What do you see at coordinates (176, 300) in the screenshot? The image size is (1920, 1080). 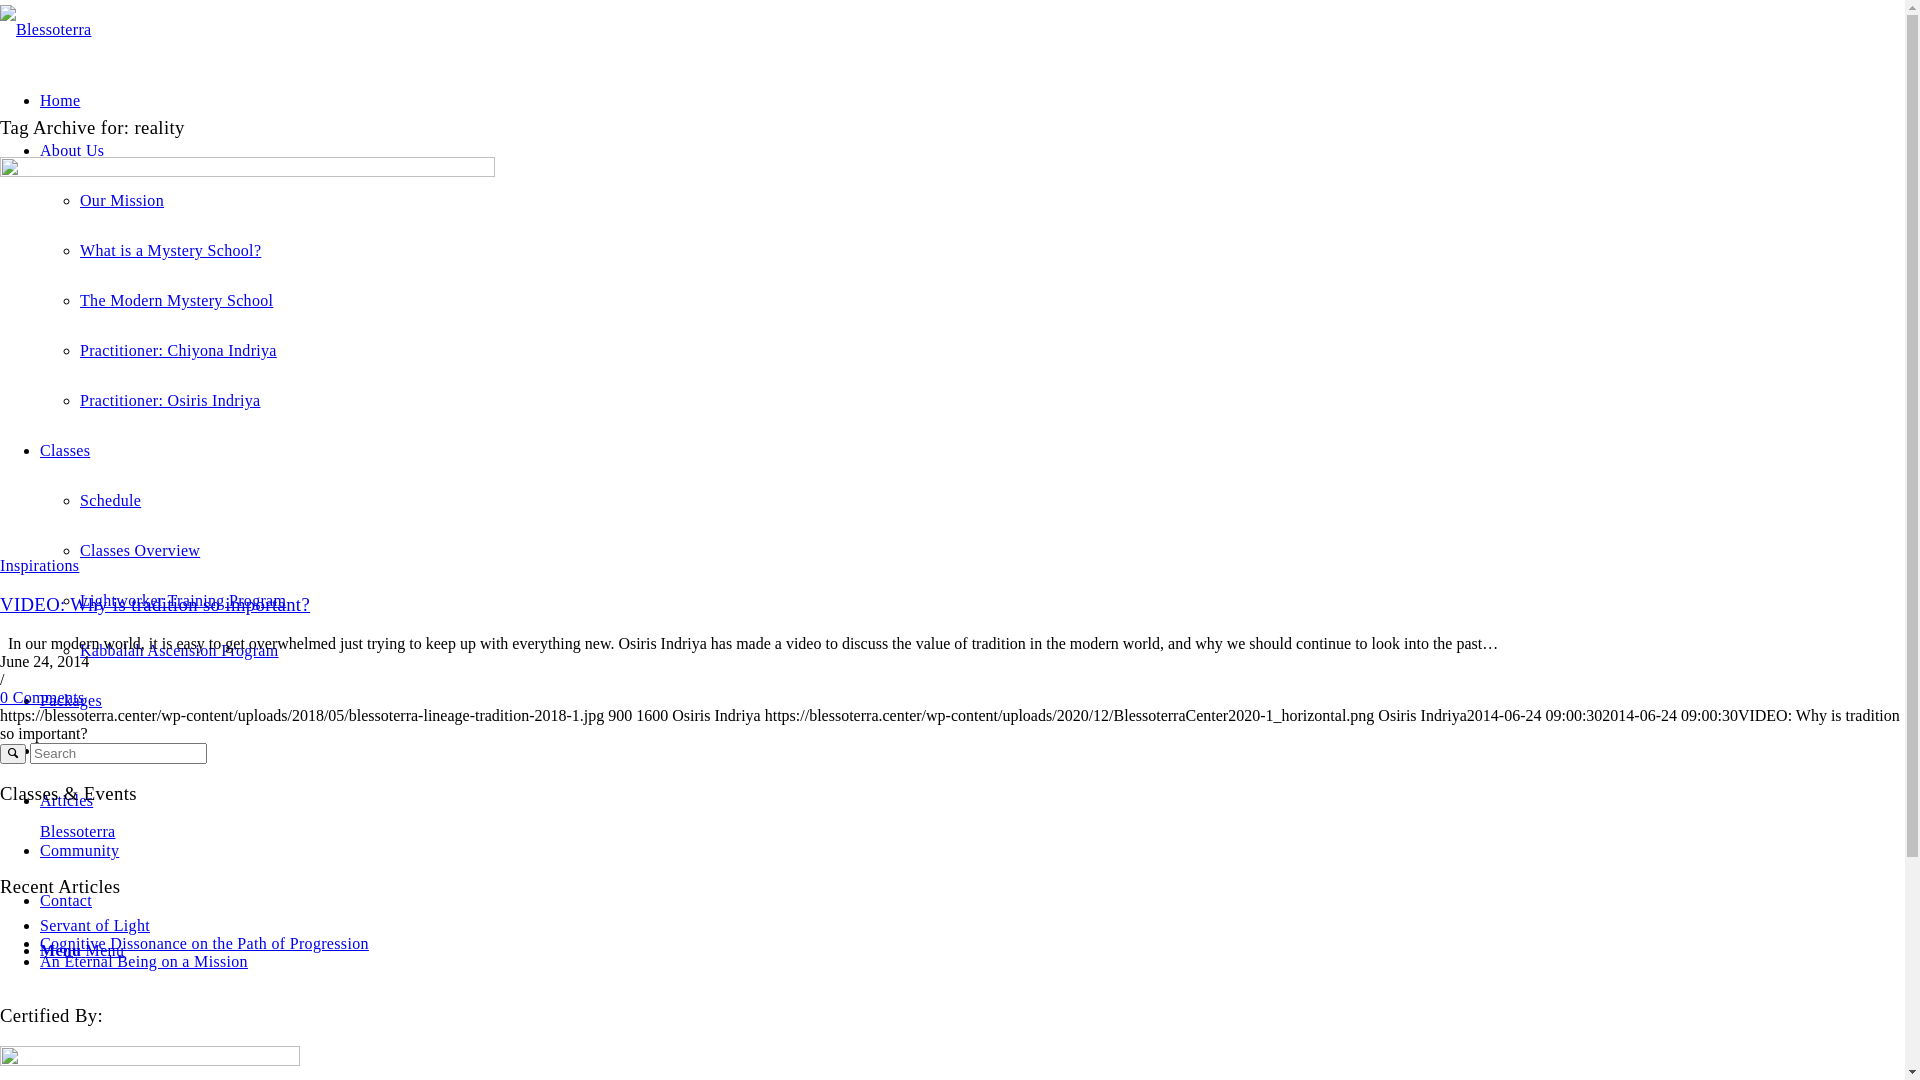 I see `The Modern Mystery School` at bounding box center [176, 300].